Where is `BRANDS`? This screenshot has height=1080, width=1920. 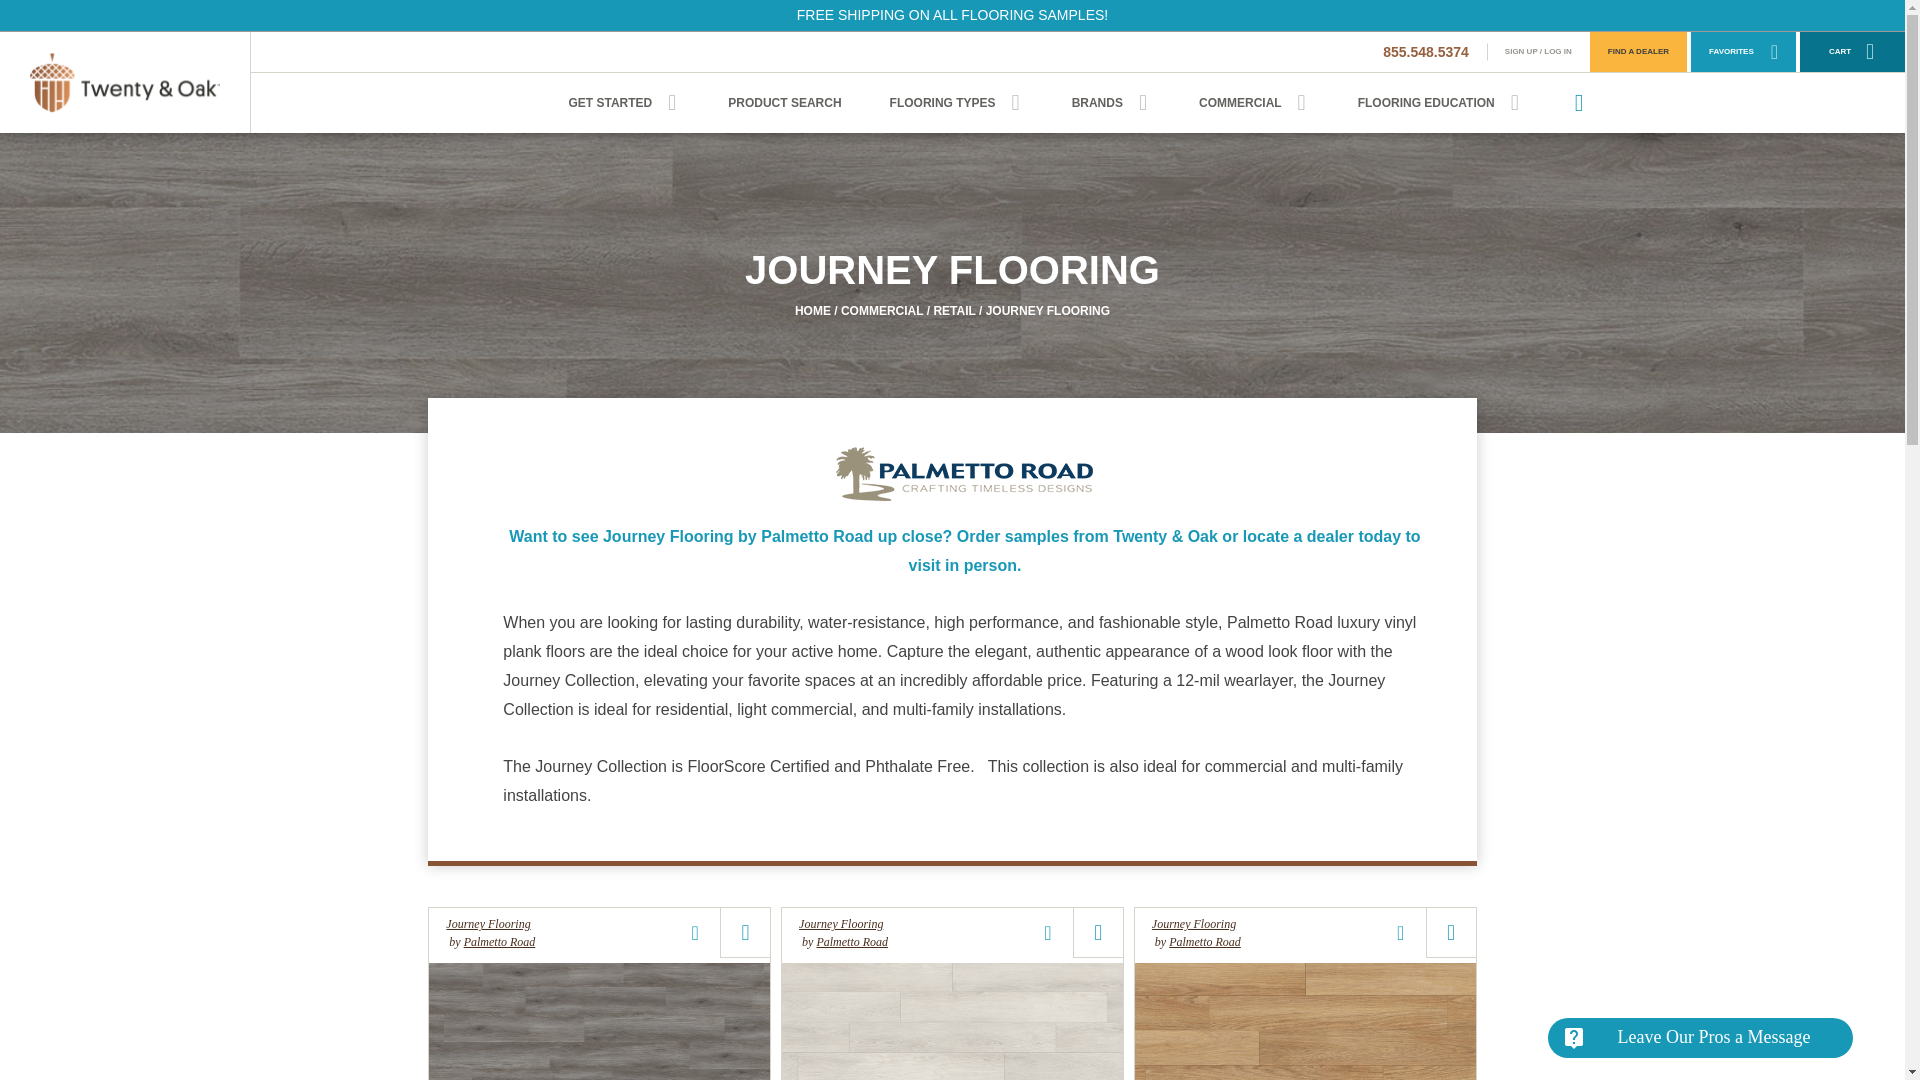 BRANDS is located at coordinates (1111, 102).